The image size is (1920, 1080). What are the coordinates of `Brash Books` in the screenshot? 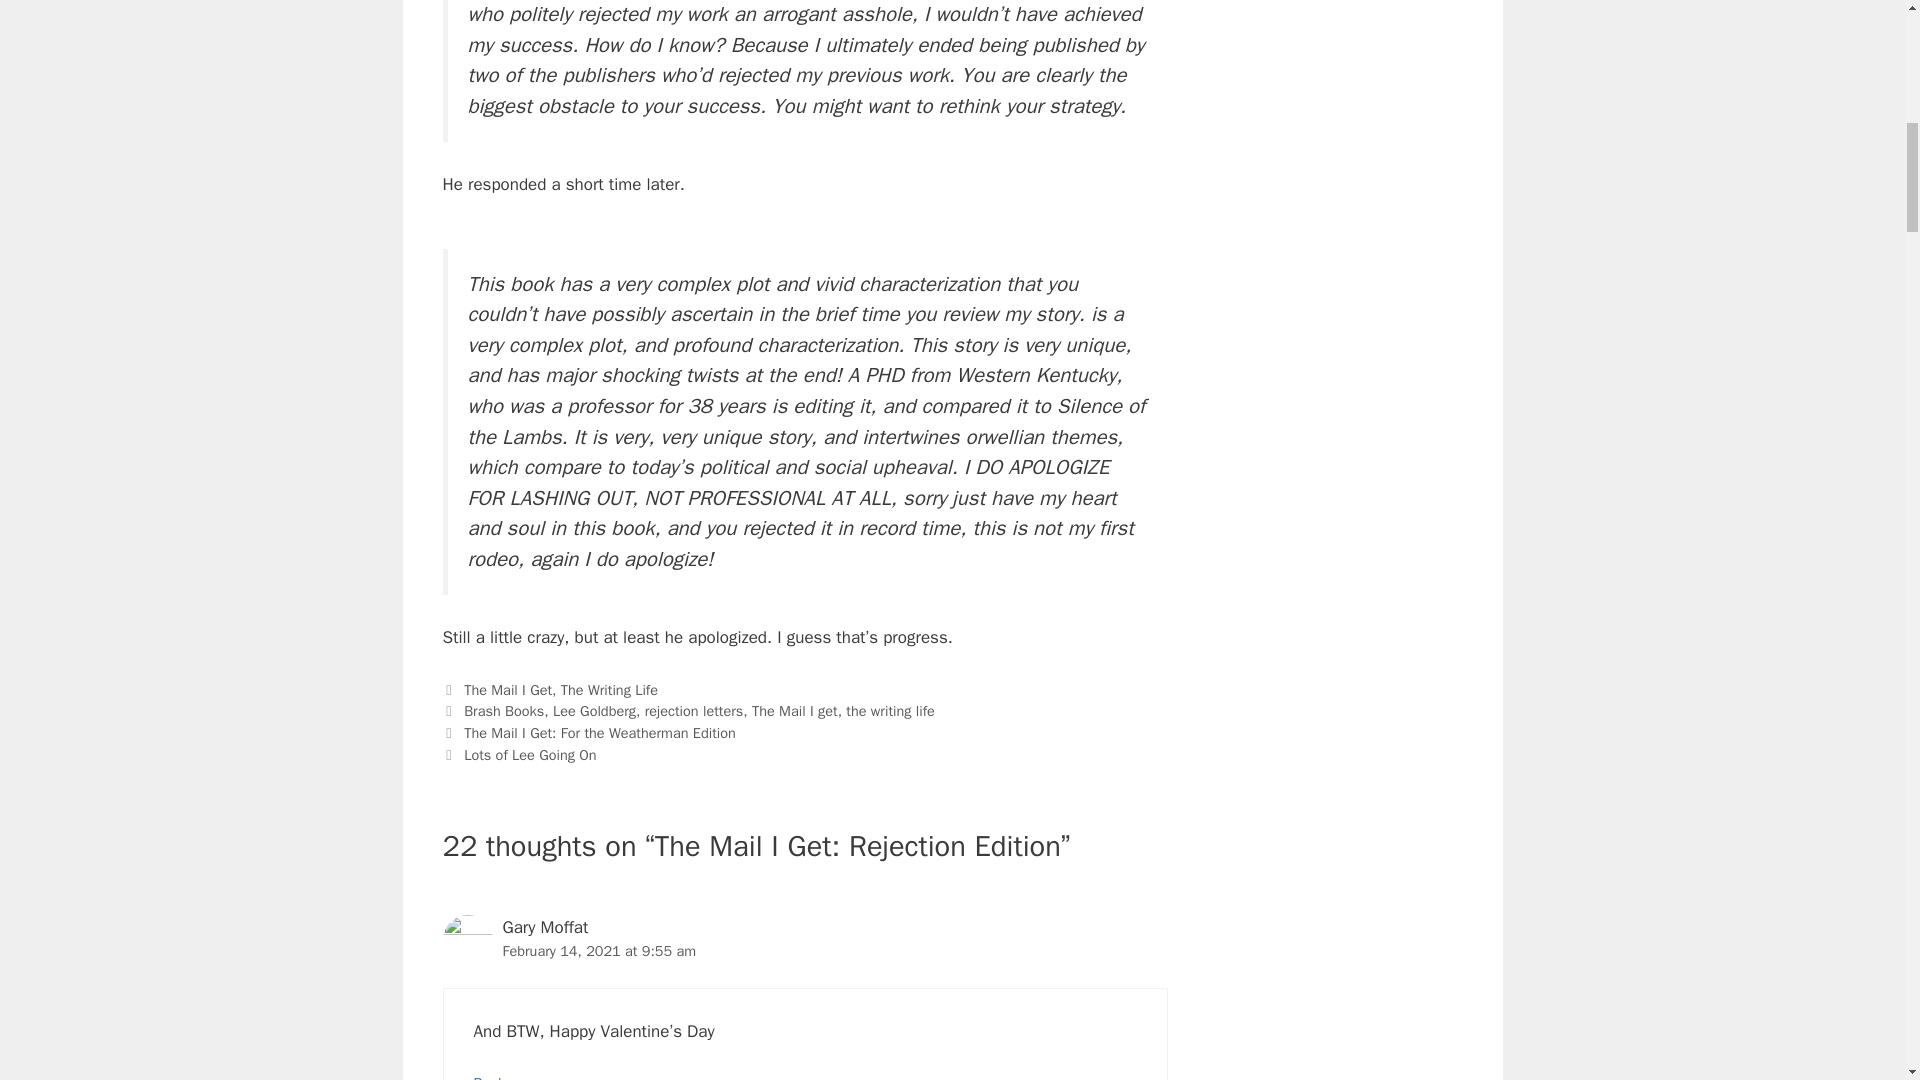 It's located at (504, 711).